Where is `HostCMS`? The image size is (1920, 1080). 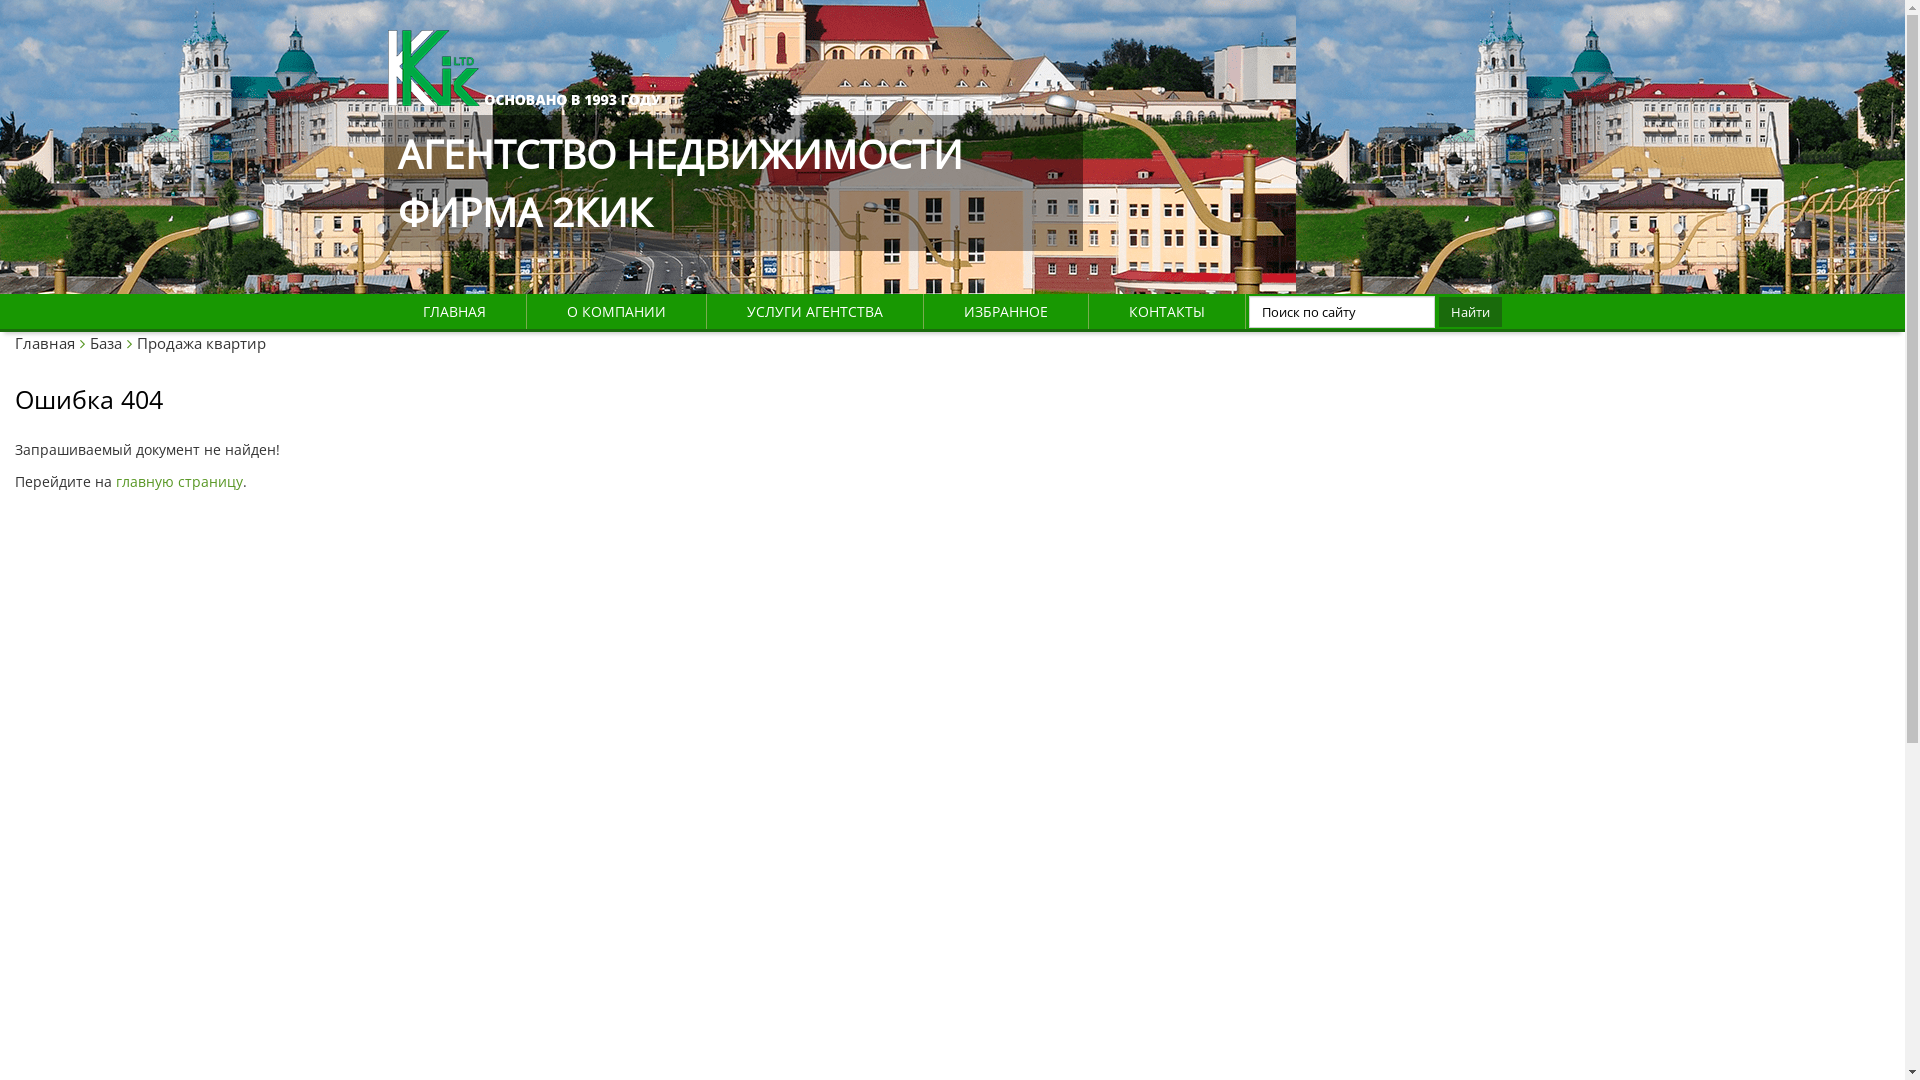 HostCMS is located at coordinates (524, 42).